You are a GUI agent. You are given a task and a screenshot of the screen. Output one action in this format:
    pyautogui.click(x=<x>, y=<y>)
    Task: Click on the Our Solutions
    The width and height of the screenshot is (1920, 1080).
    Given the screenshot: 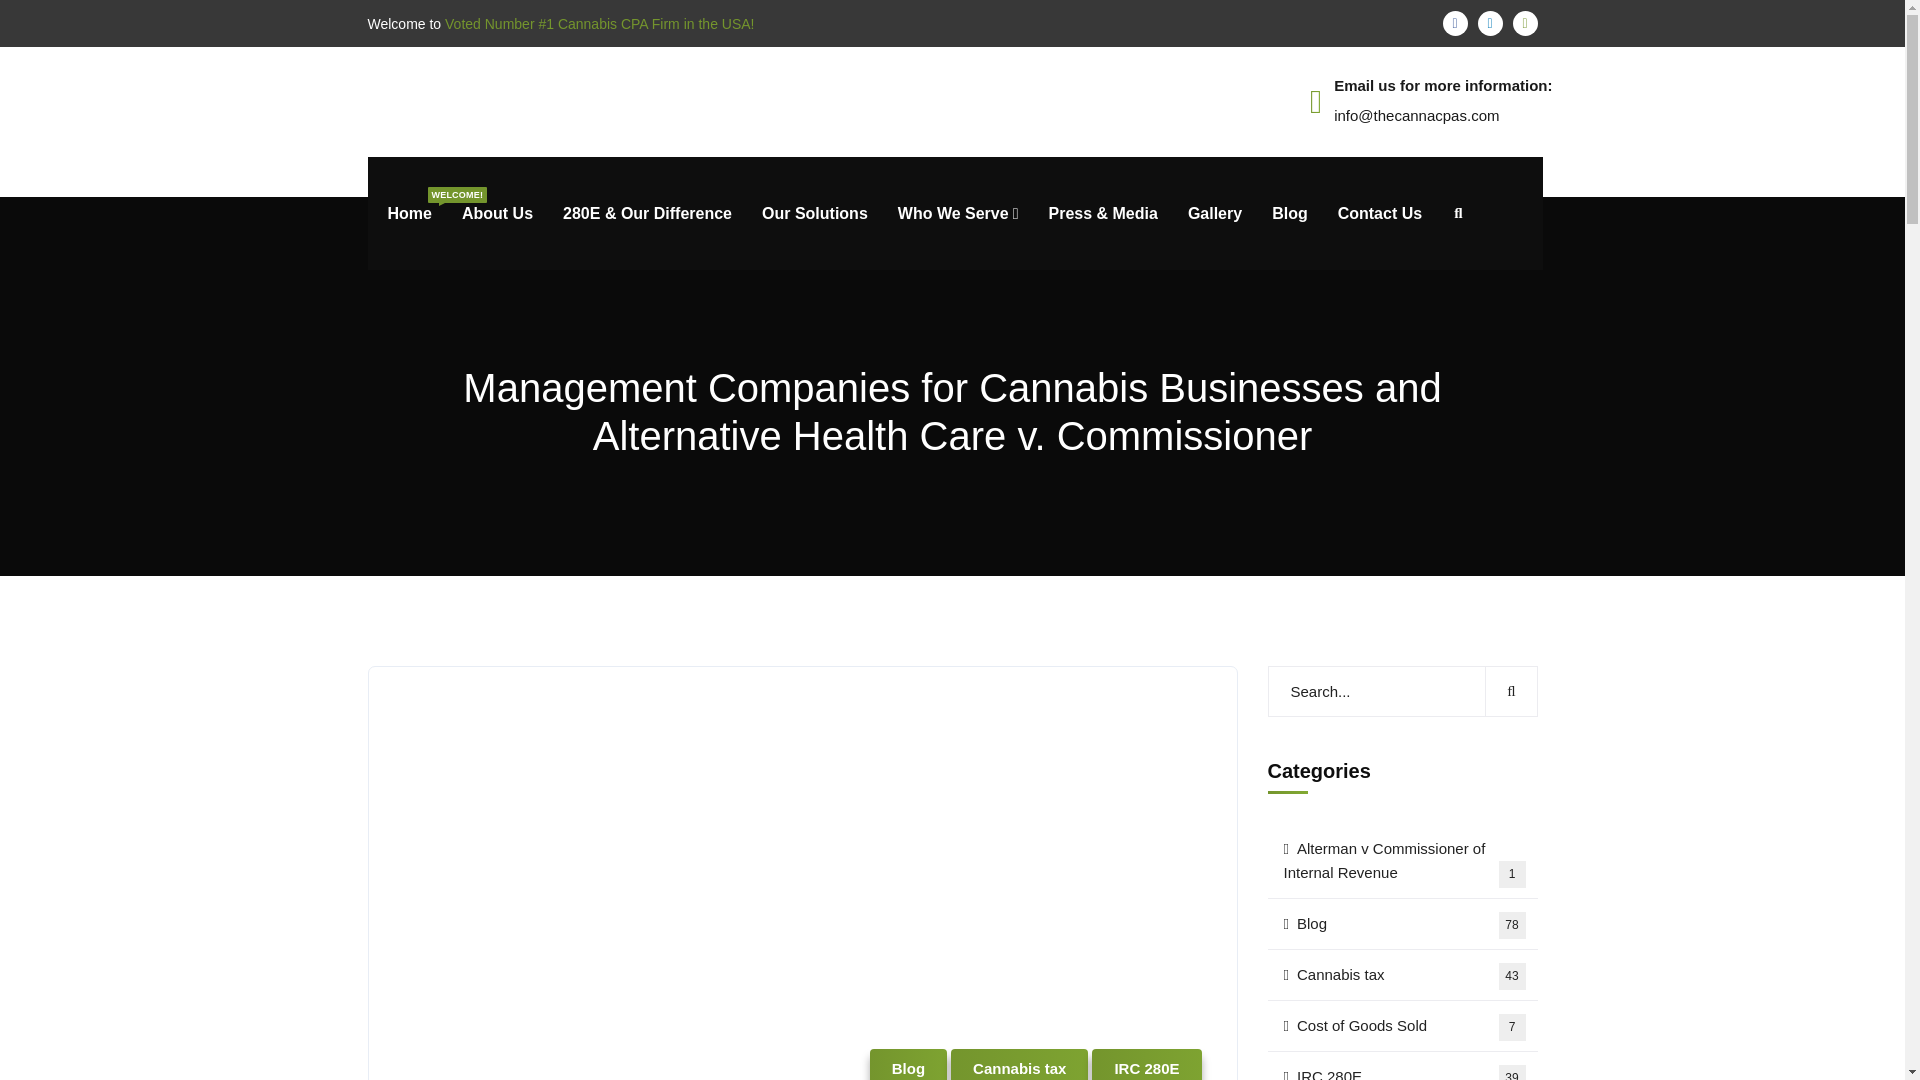 What is the action you would take?
    pyautogui.click(x=814, y=213)
    